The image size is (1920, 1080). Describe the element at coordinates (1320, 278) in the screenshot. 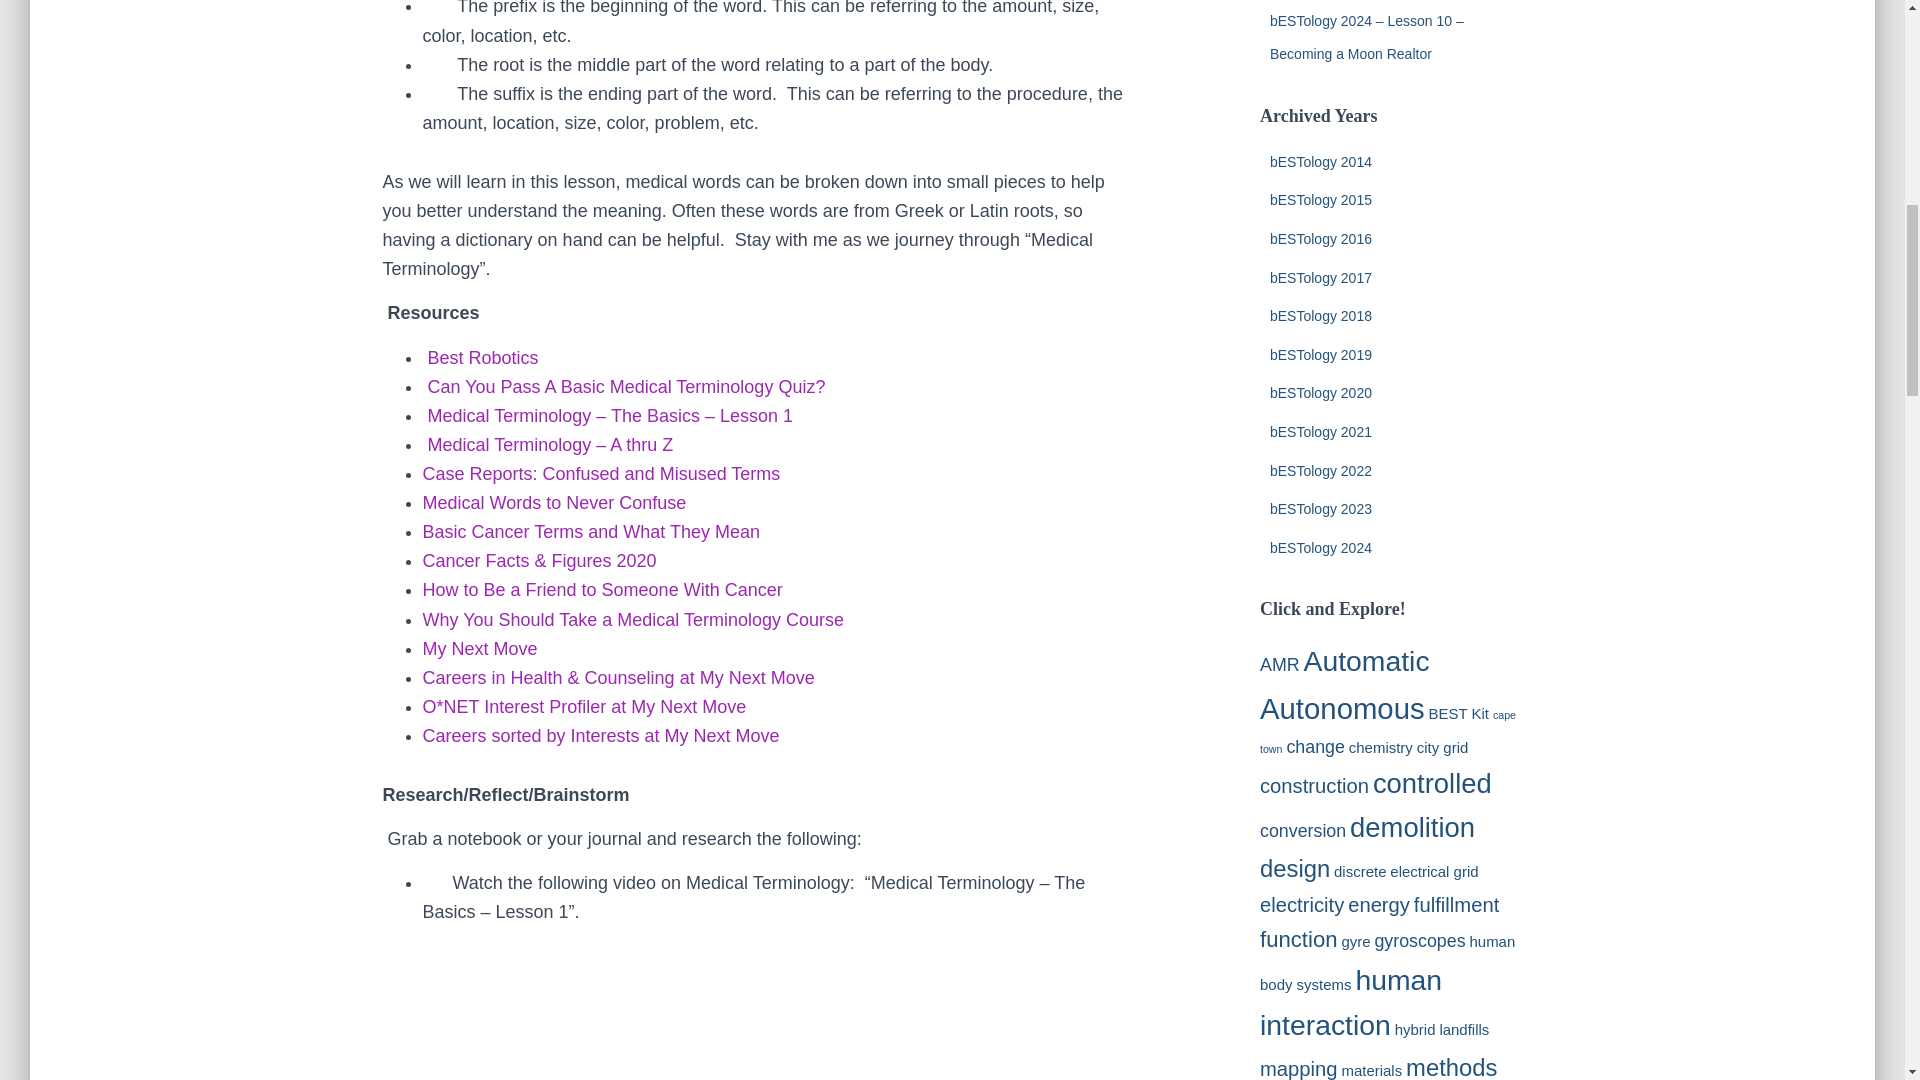

I see `All lessons from the BEST 2017 season` at that location.